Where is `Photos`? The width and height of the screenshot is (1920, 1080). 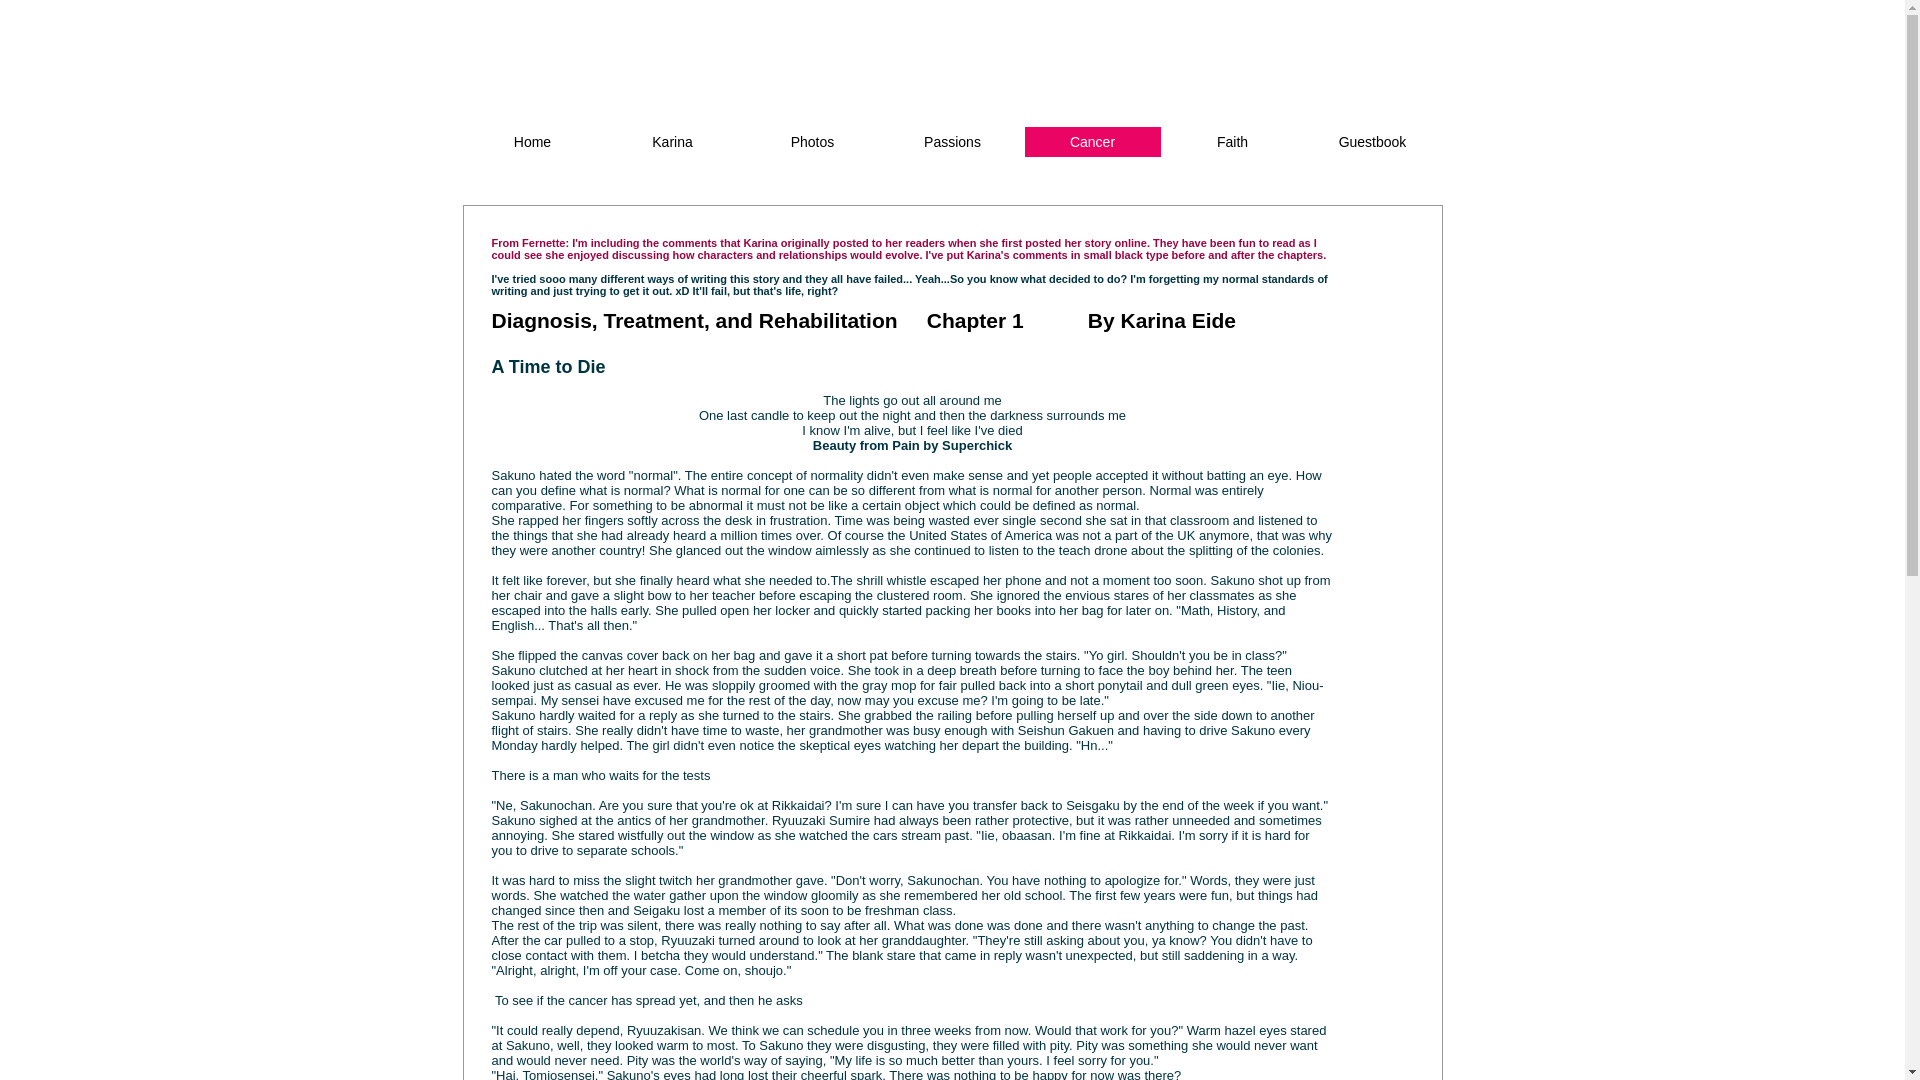
Photos is located at coordinates (812, 142).